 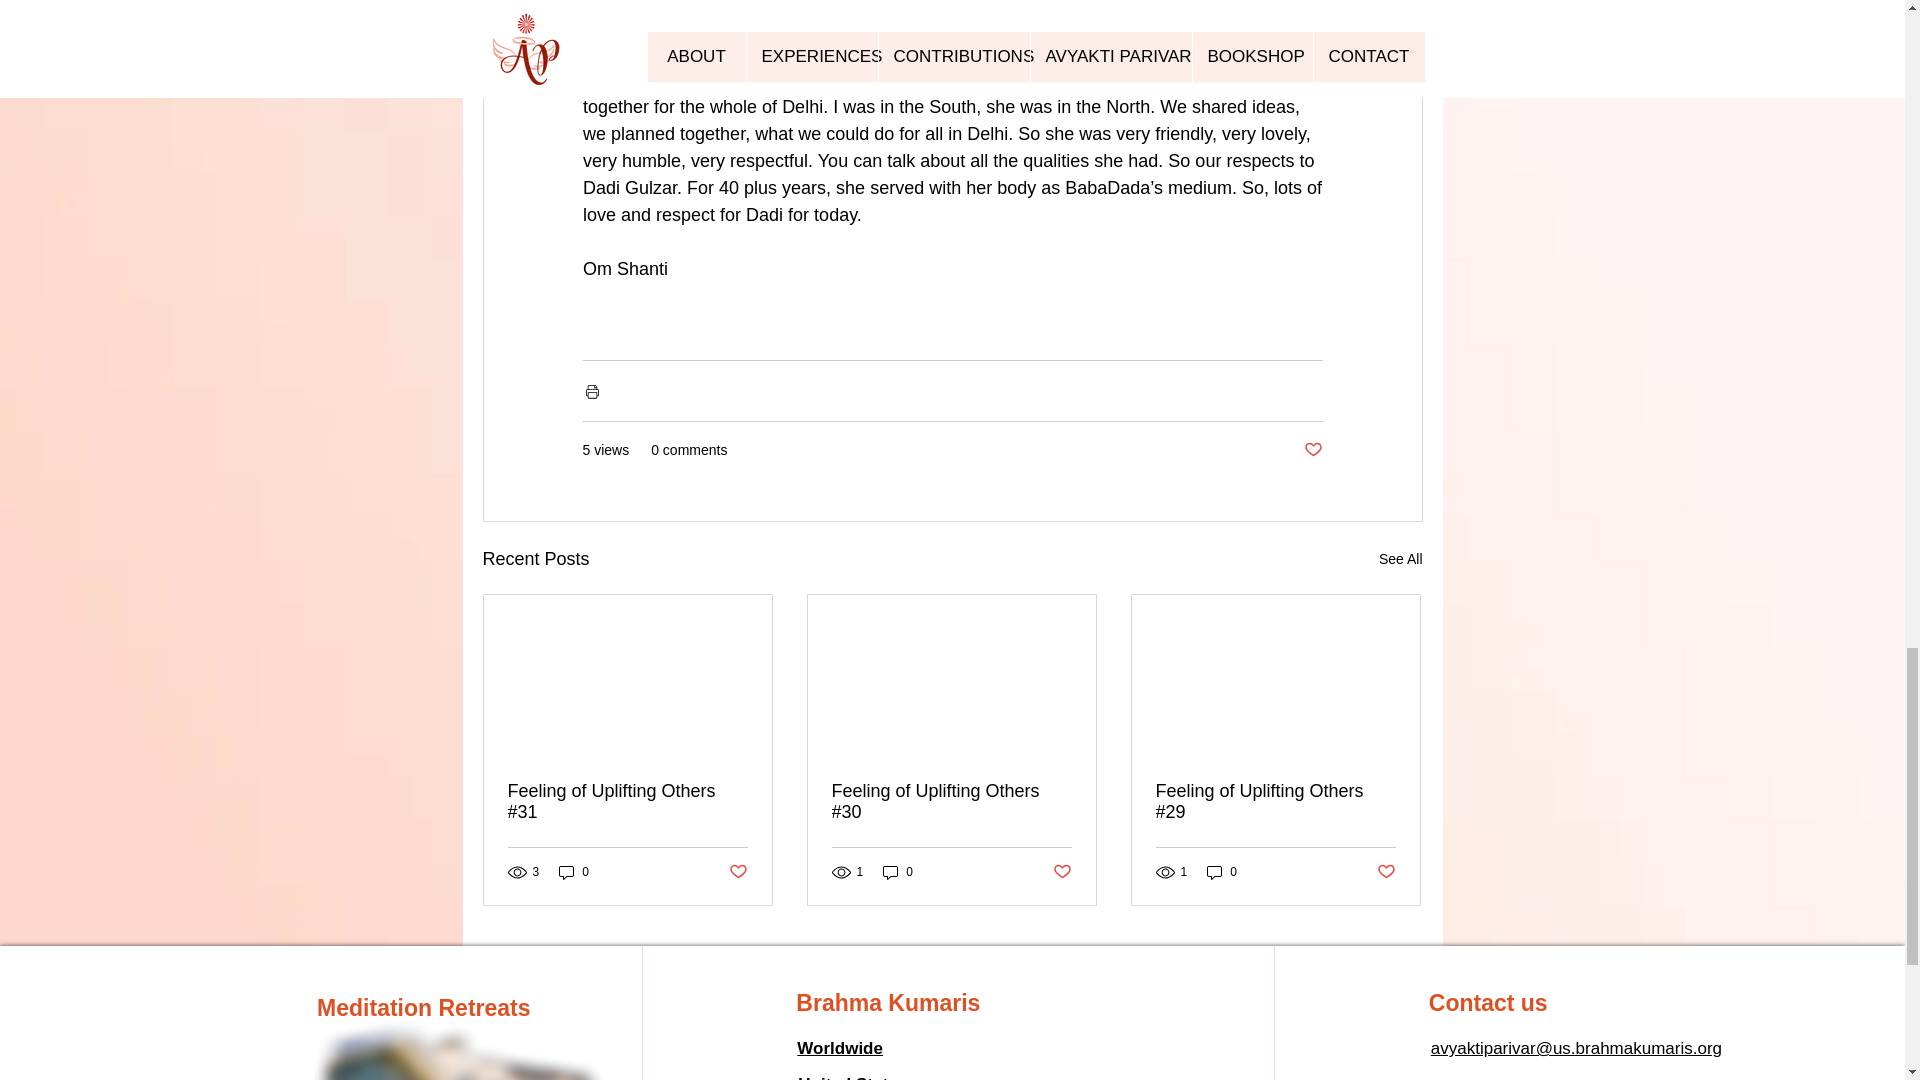 What do you see at coordinates (736, 872) in the screenshot?
I see `Post not marked as liked` at bounding box center [736, 872].